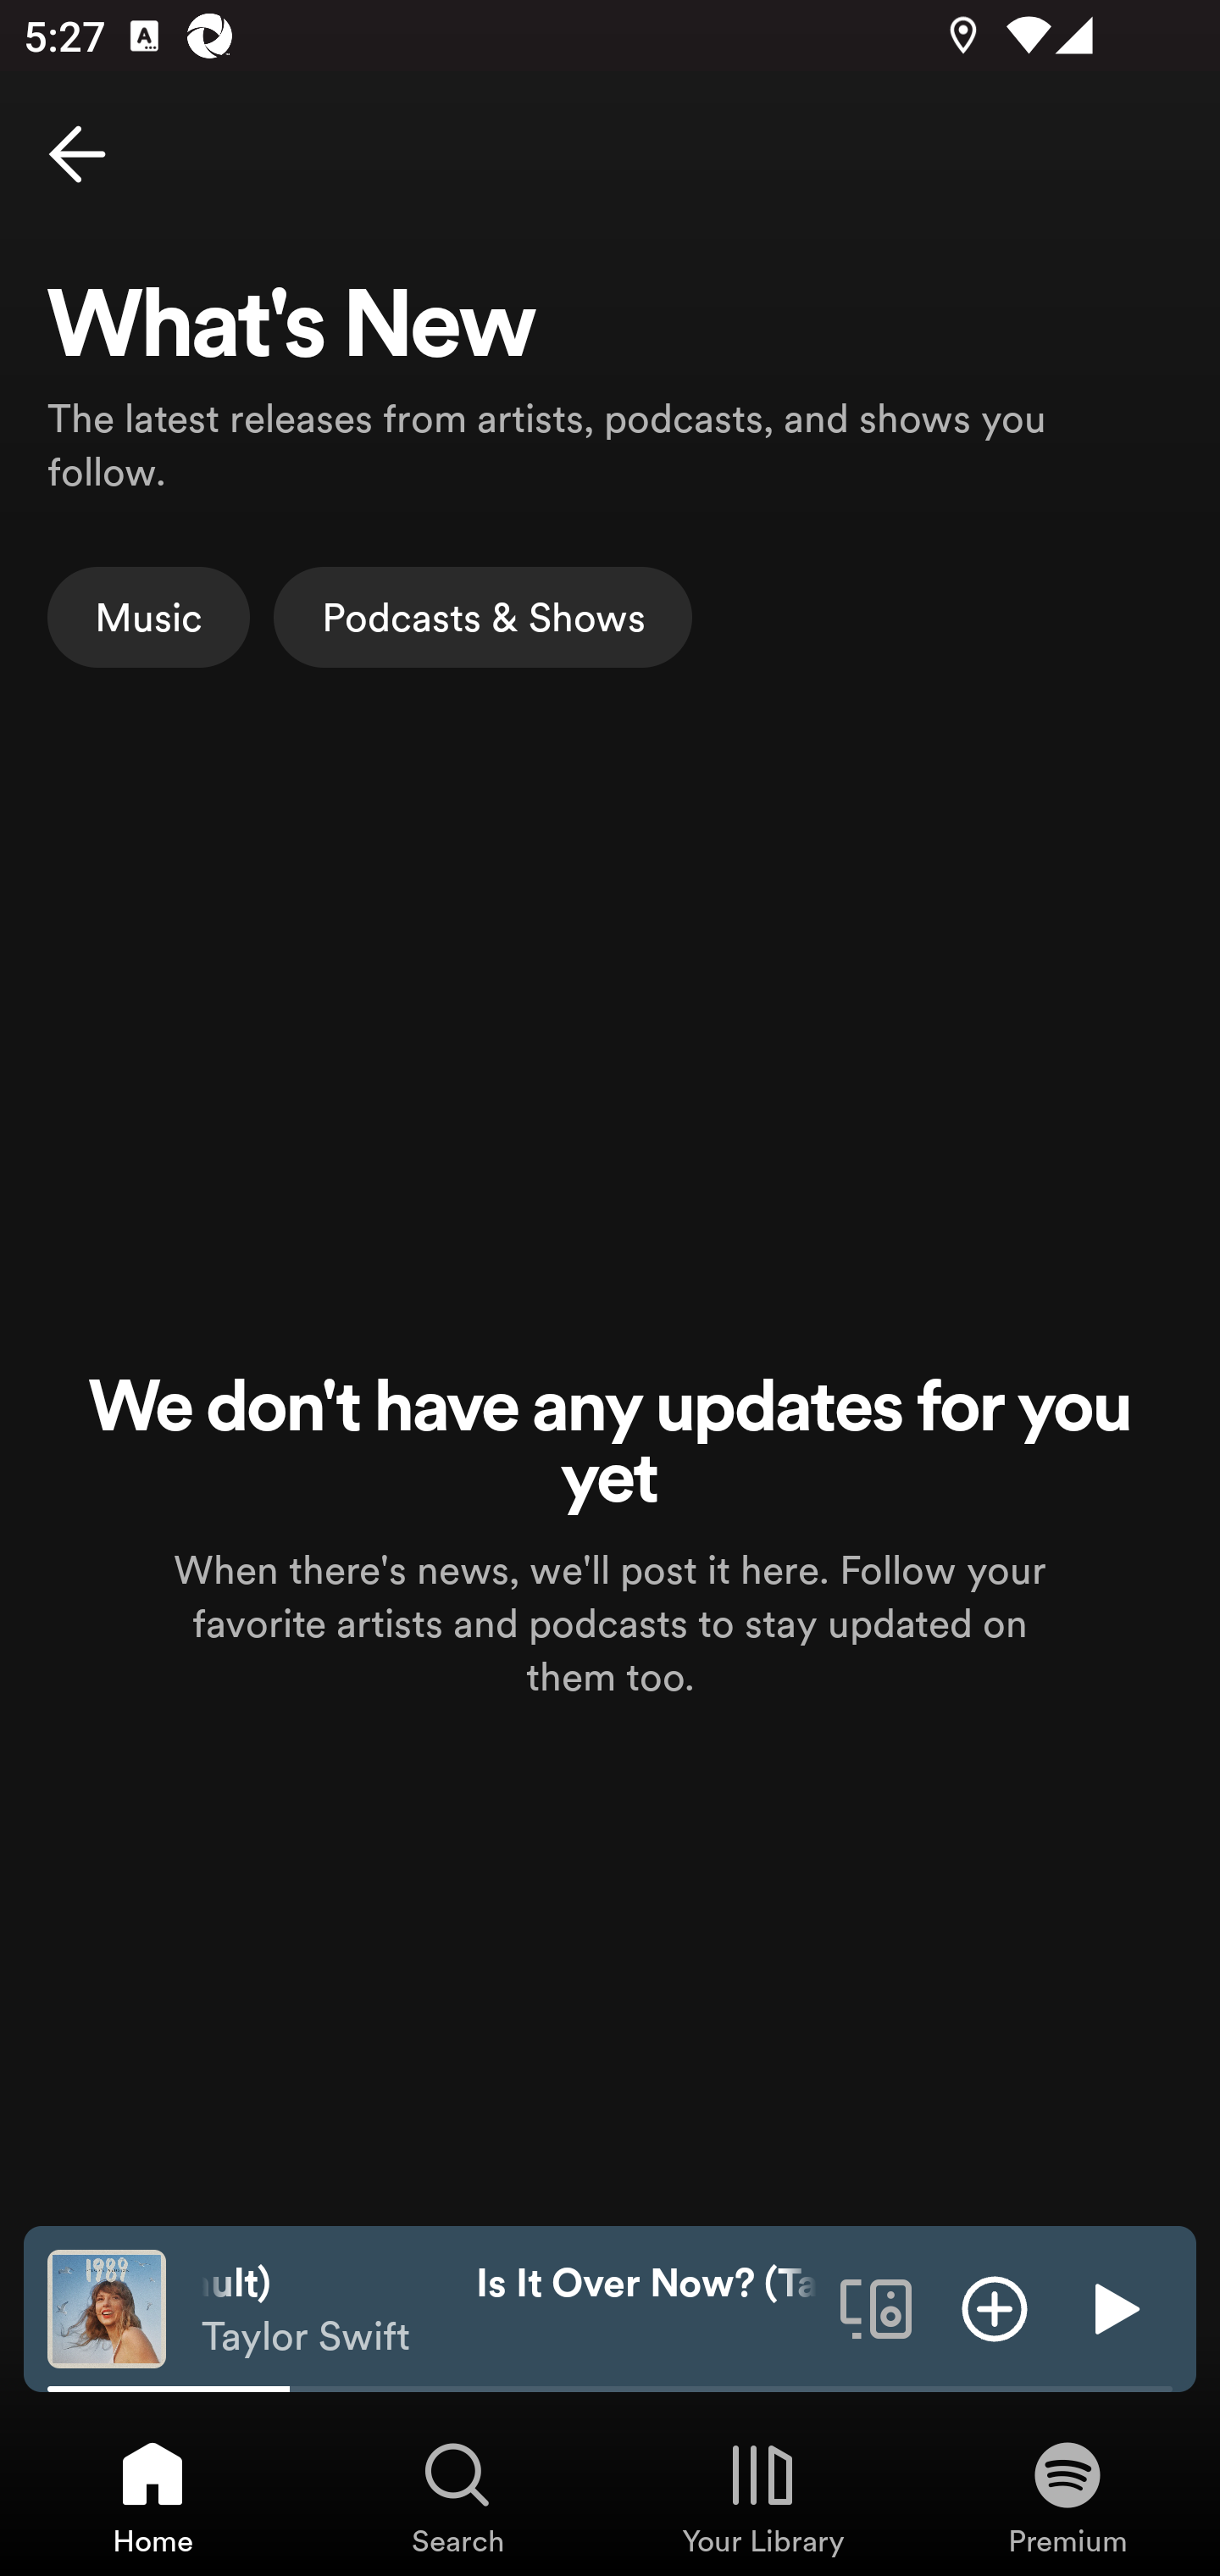  Describe the element at coordinates (77, 154) in the screenshot. I see `Back` at that location.